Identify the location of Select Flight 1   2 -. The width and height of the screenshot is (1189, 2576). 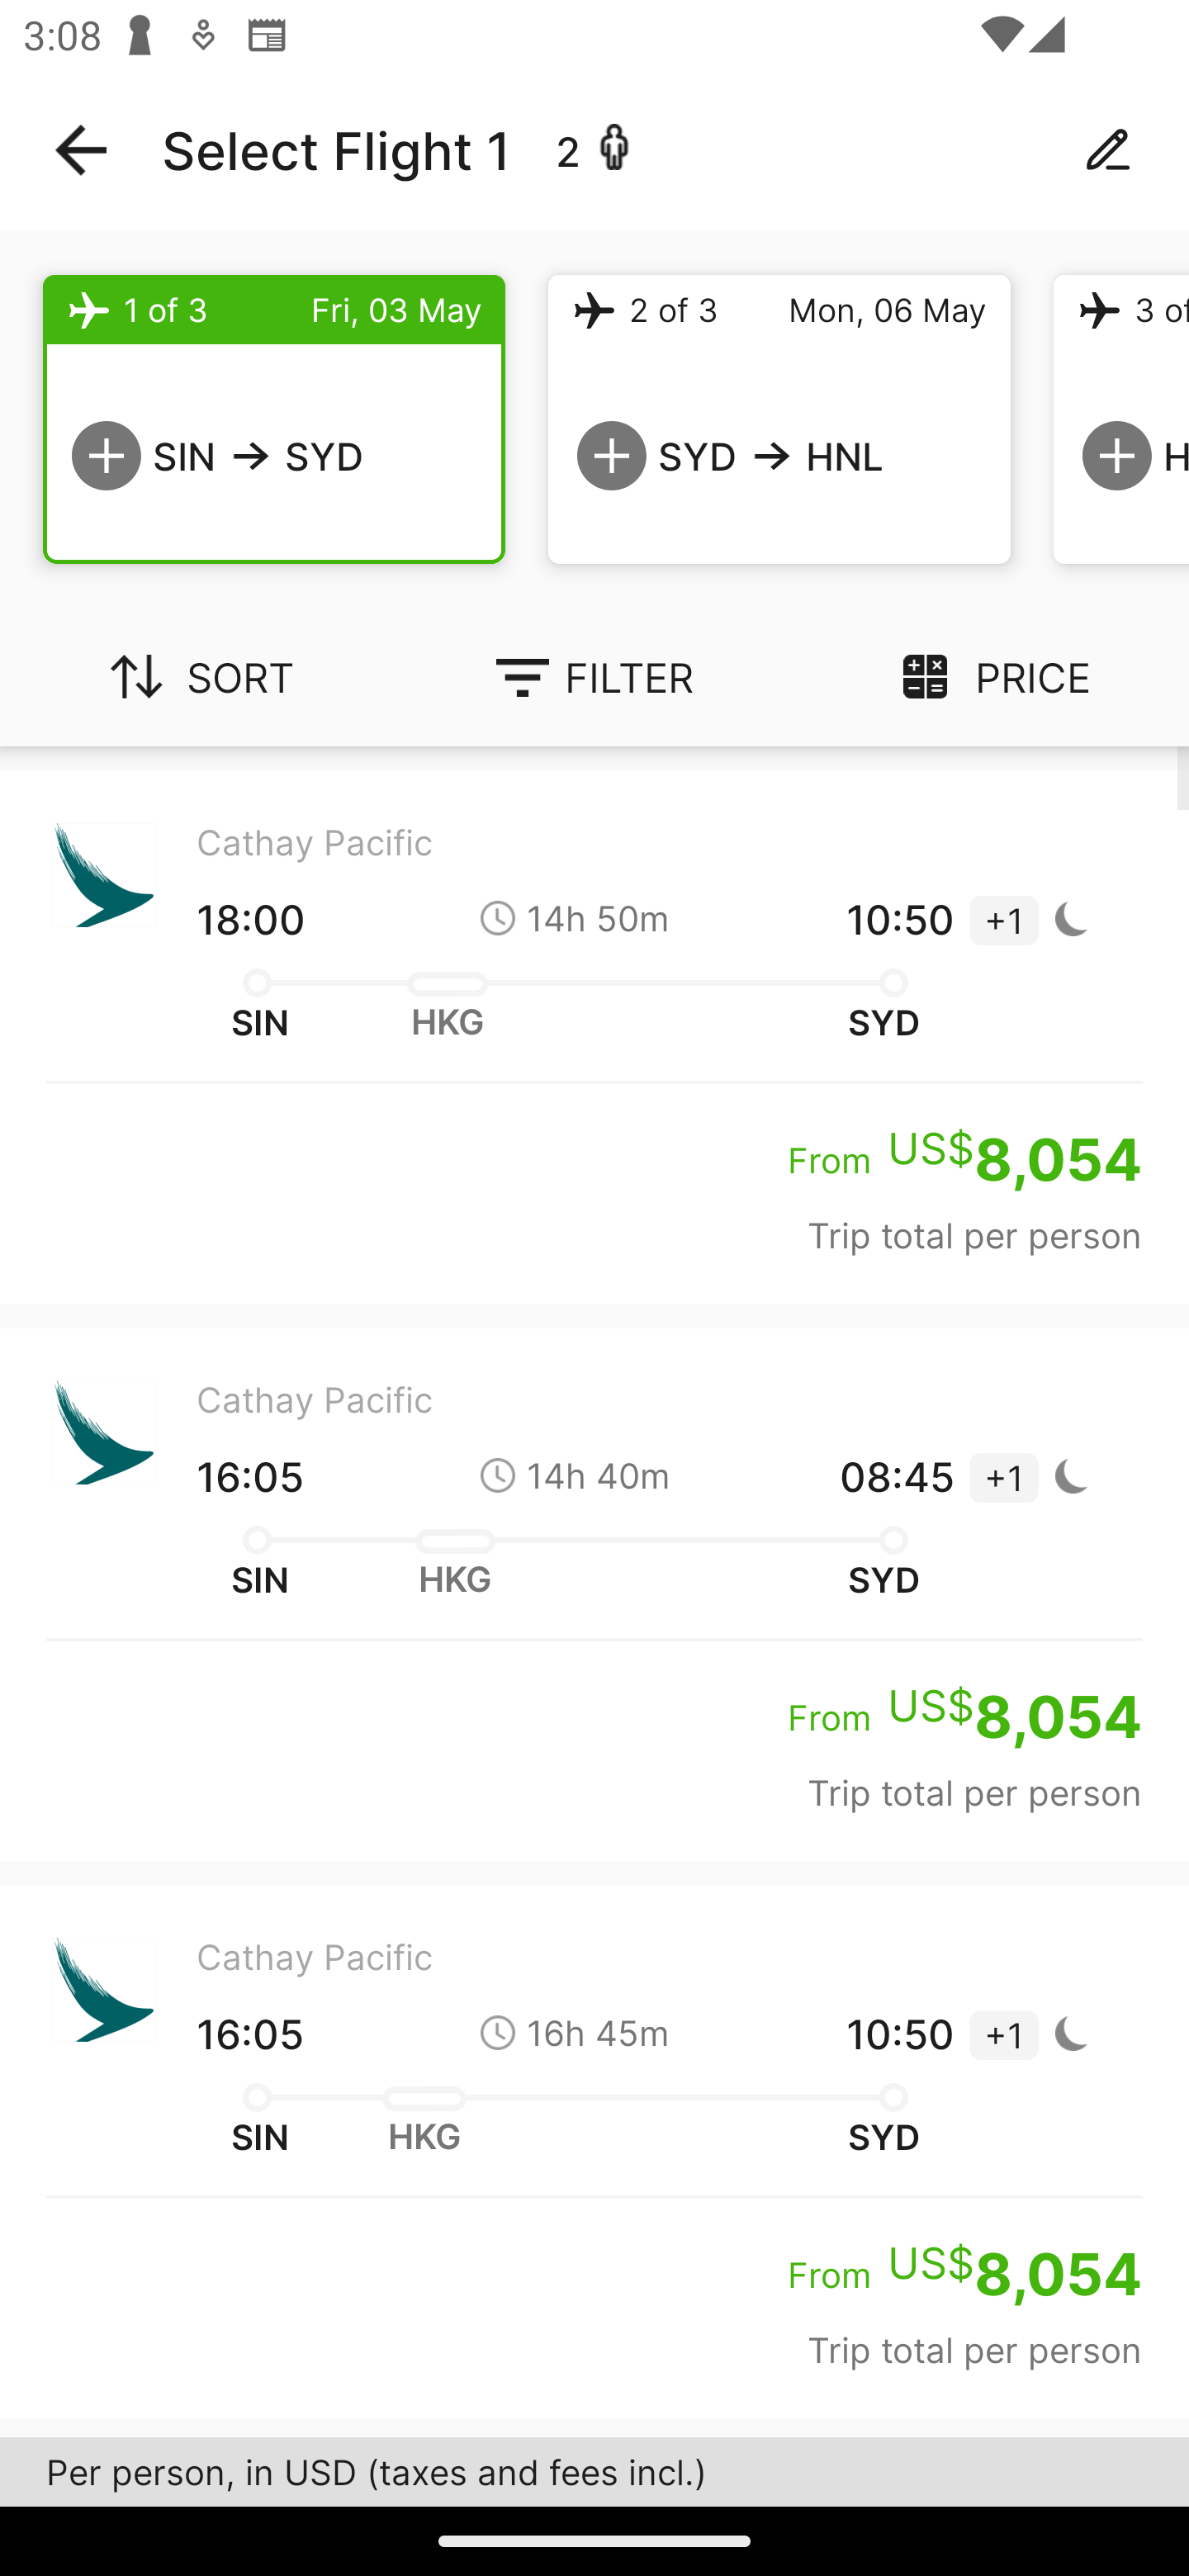
(594, 150).